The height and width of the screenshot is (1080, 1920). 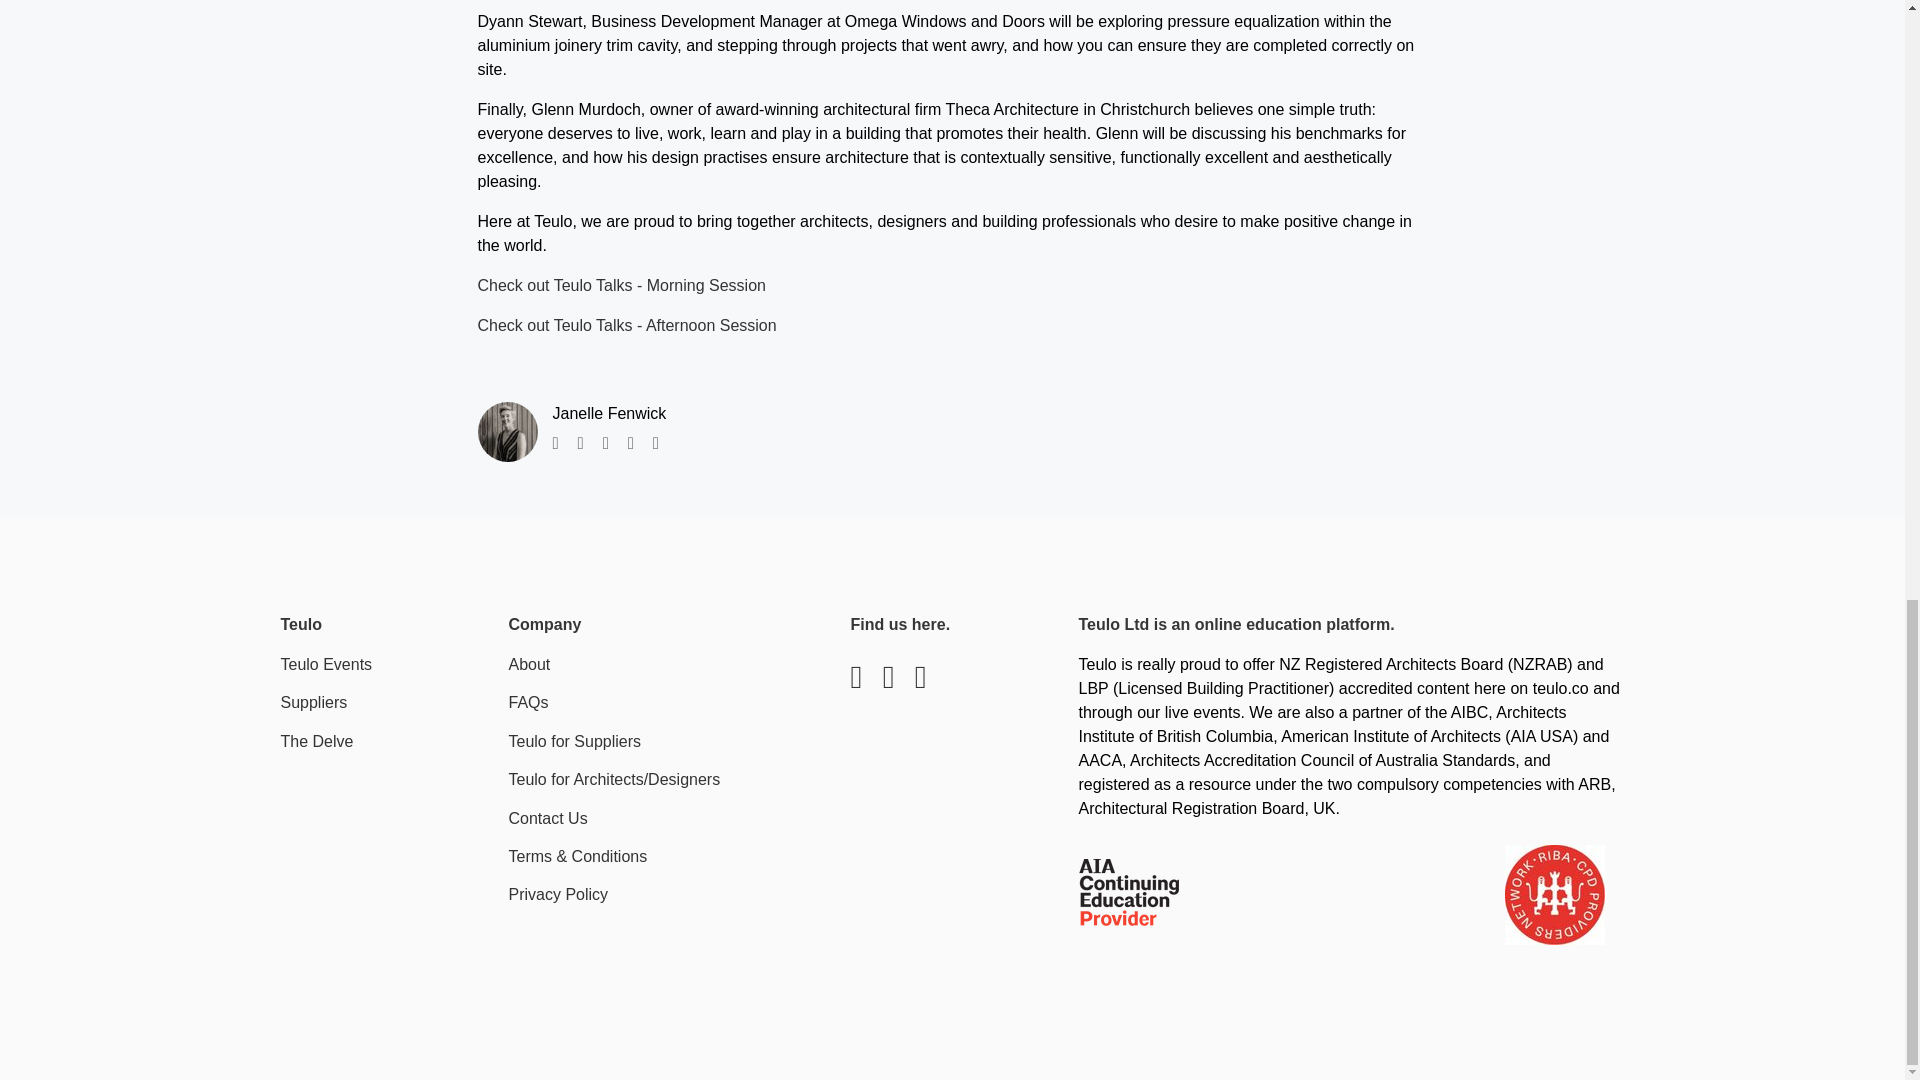 What do you see at coordinates (326, 664) in the screenshot?
I see `Teulo Events` at bounding box center [326, 664].